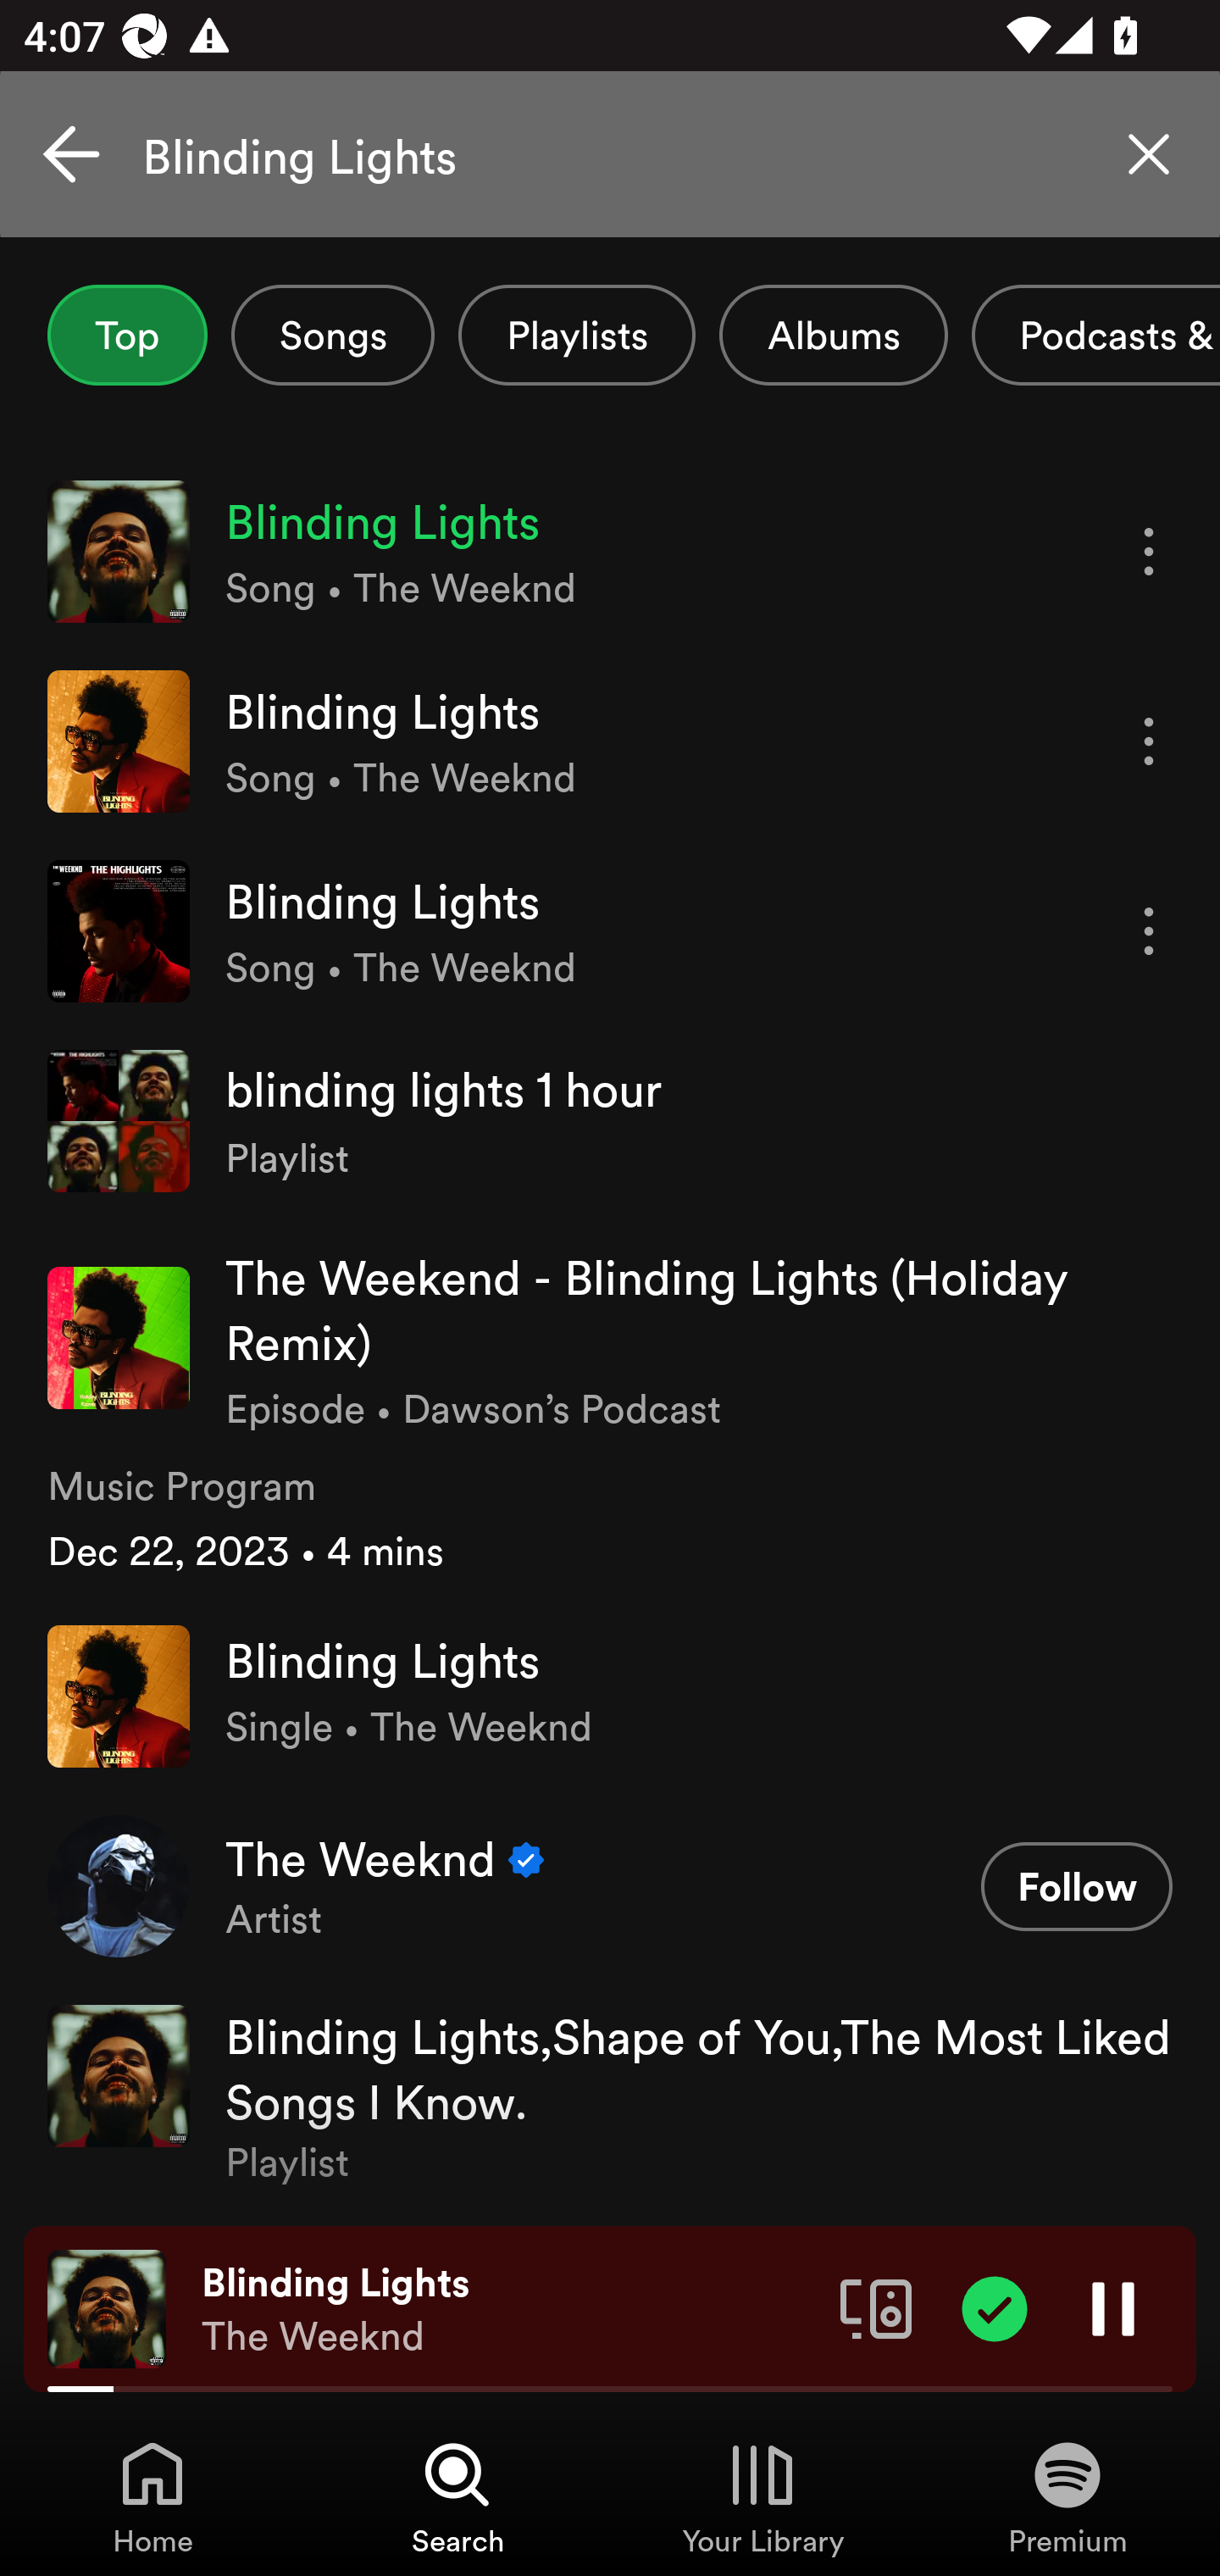 This screenshot has width=1220, height=2576. What do you see at coordinates (762, 2496) in the screenshot?
I see `Your Library, Tab 3 of 4 Your Library Your Library` at bounding box center [762, 2496].